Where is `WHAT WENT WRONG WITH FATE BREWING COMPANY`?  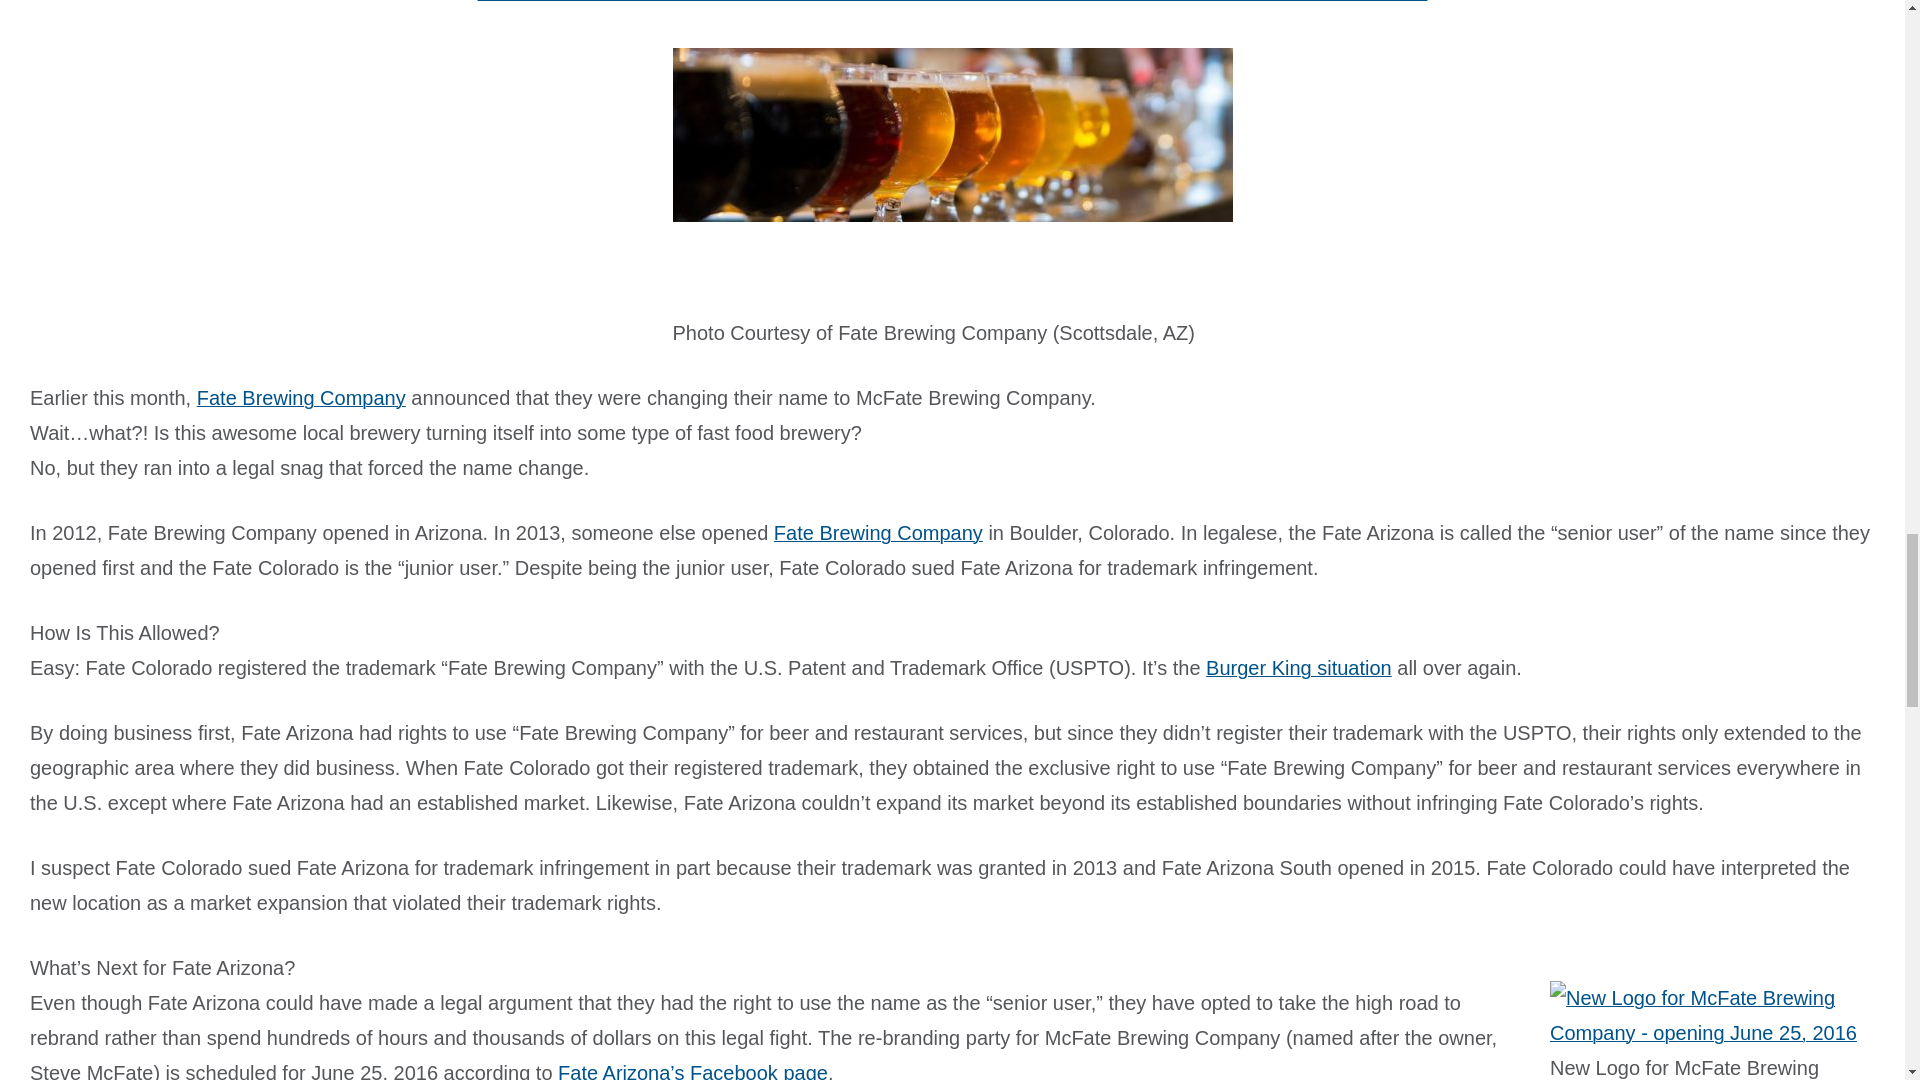 WHAT WENT WRONG WITH FATE BREWING COMPANY is located at coordinates (953, 9).